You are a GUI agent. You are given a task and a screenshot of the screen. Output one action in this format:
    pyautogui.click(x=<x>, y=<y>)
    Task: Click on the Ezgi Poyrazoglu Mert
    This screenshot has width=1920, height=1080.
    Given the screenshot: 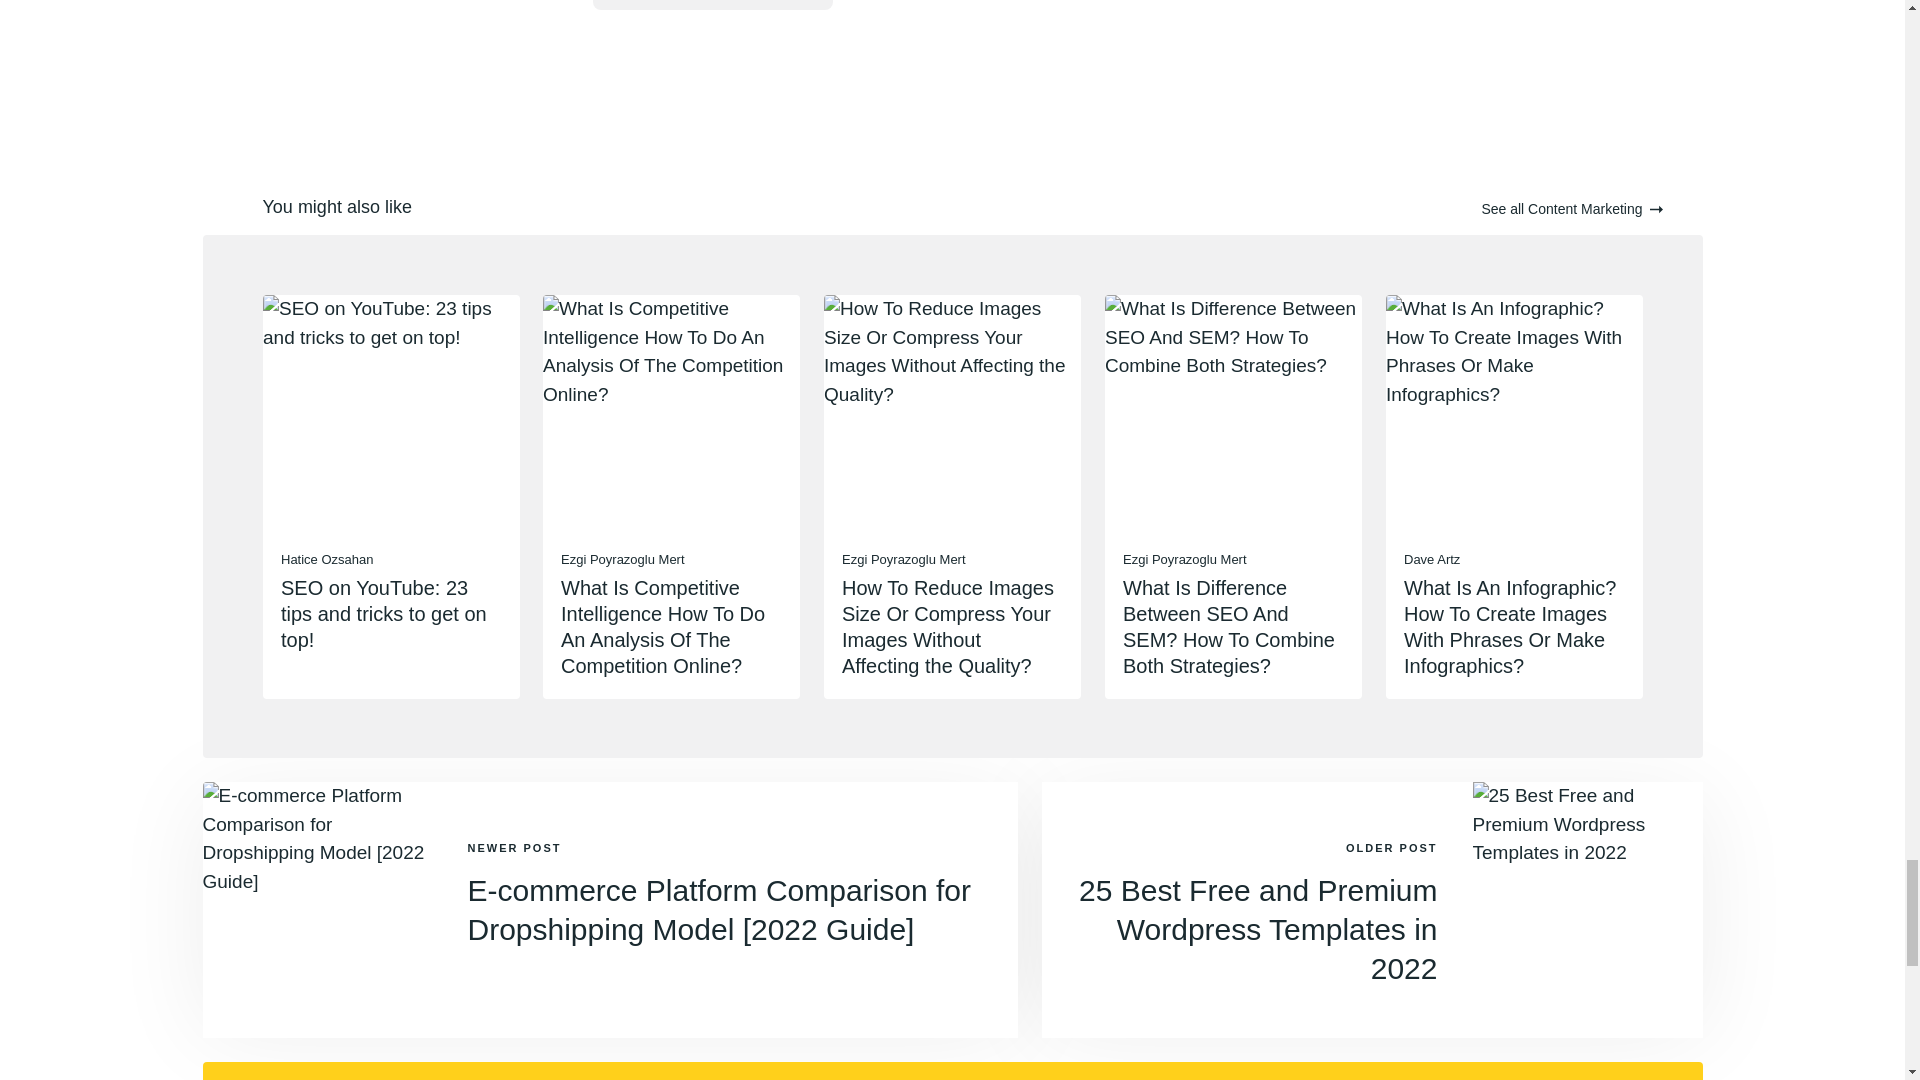 What is the action you would take?
    pyautogui.click(x=1184, y=559)
    